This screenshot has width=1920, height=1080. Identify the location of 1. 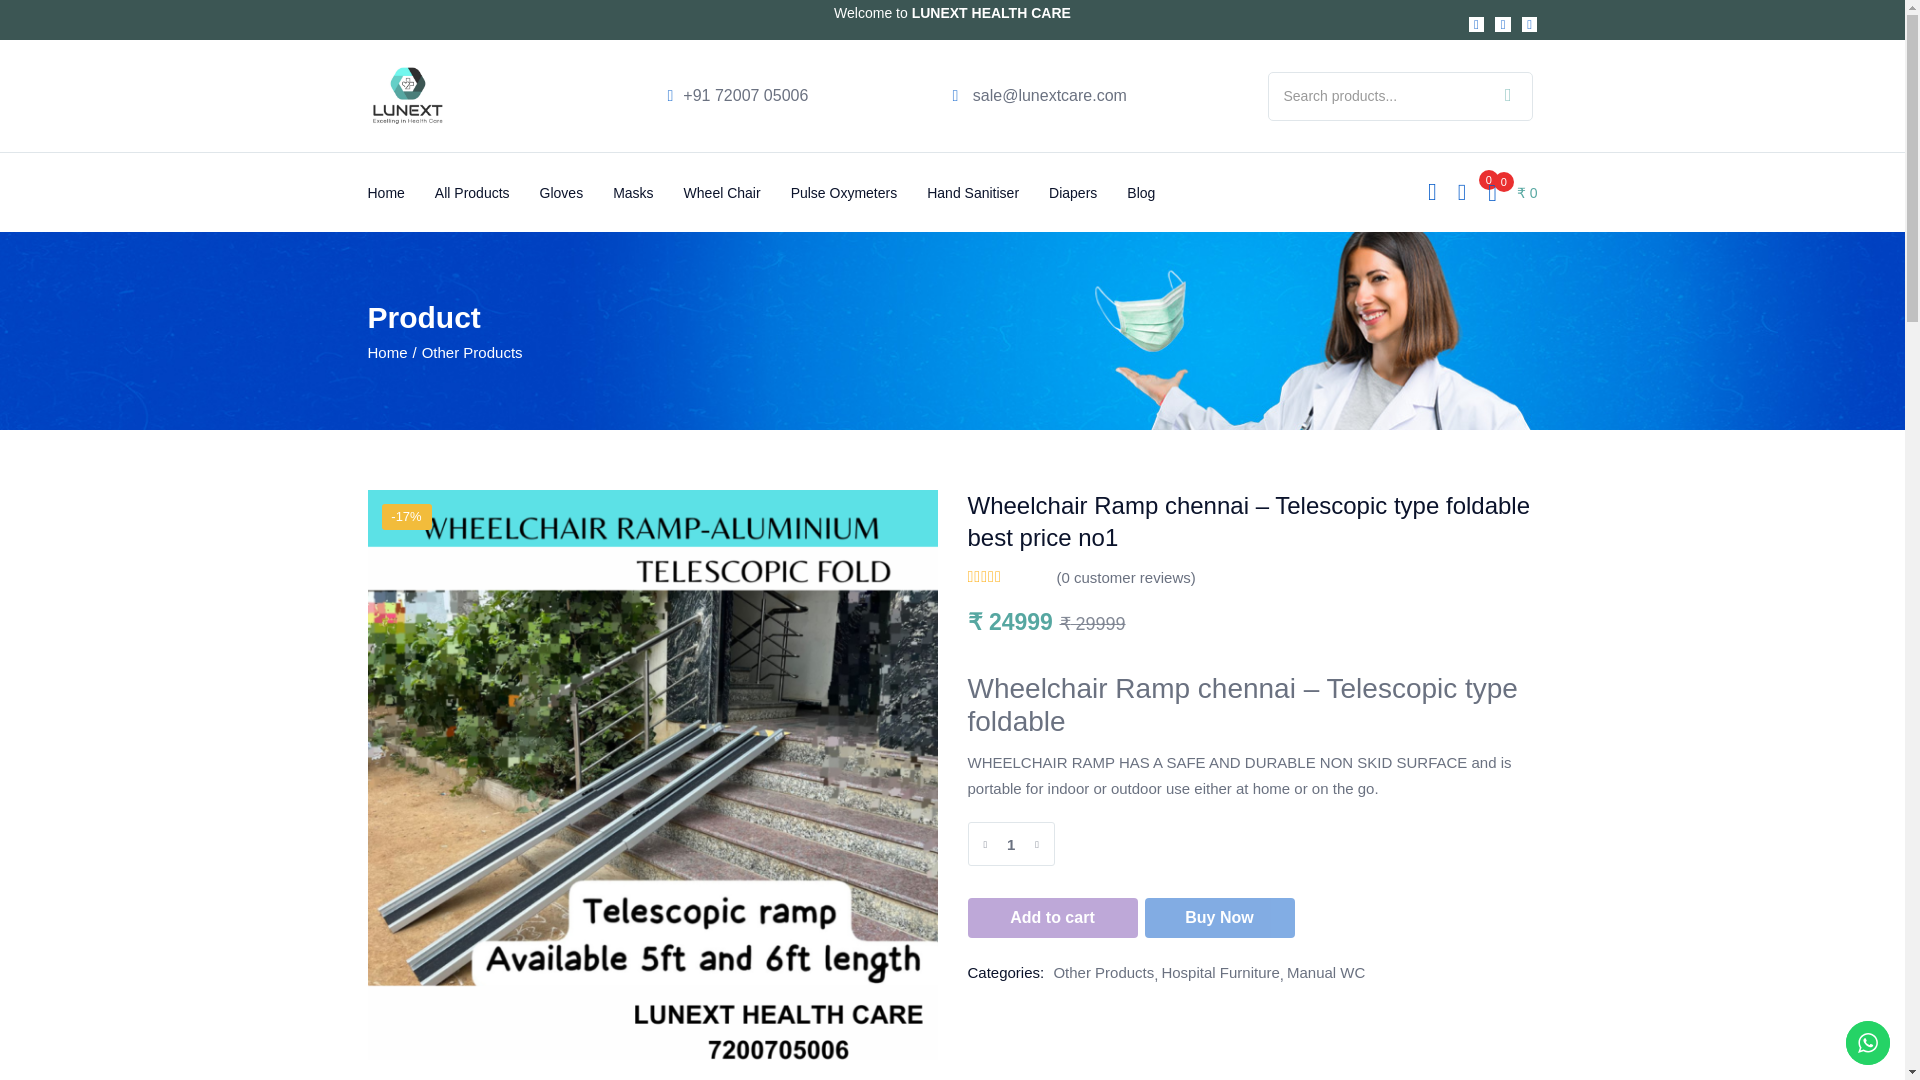
(1010, 844).